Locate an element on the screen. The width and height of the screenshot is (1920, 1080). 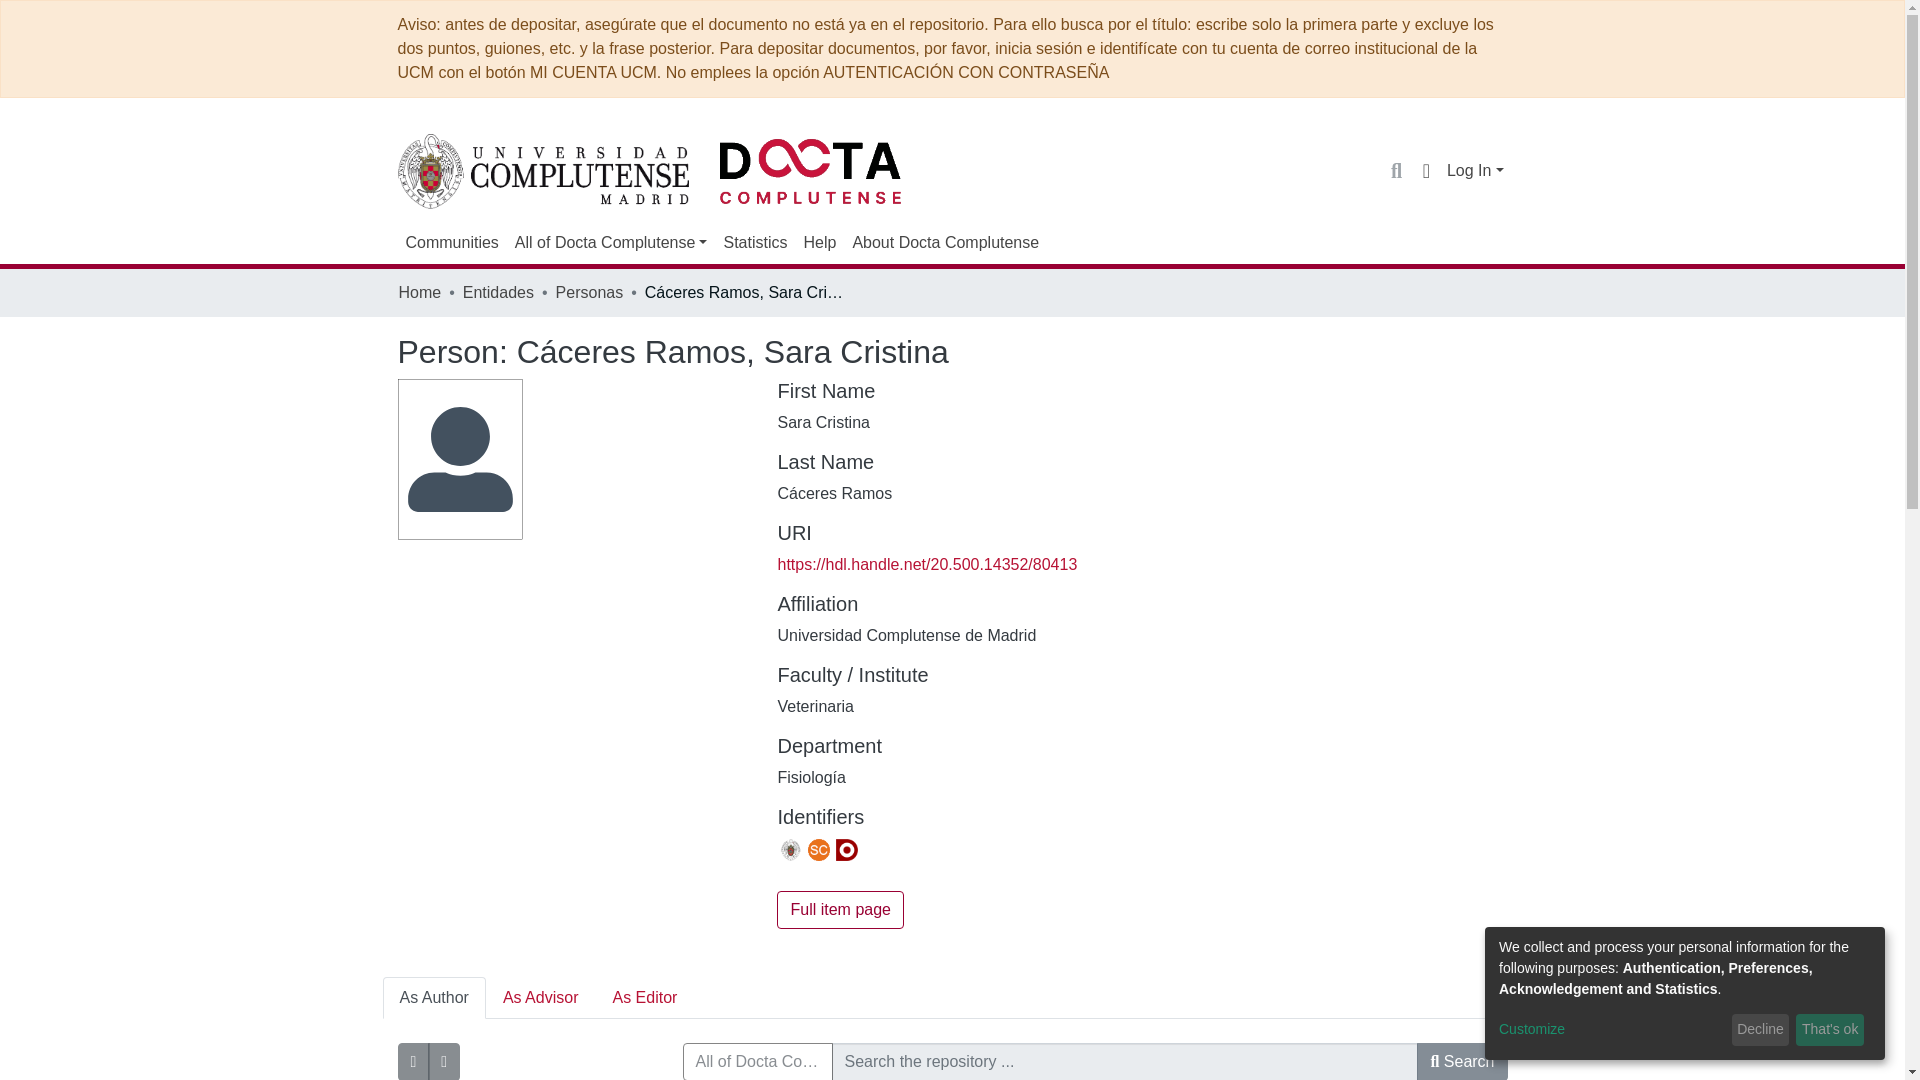
Communities is located at coordinates (452, 242).